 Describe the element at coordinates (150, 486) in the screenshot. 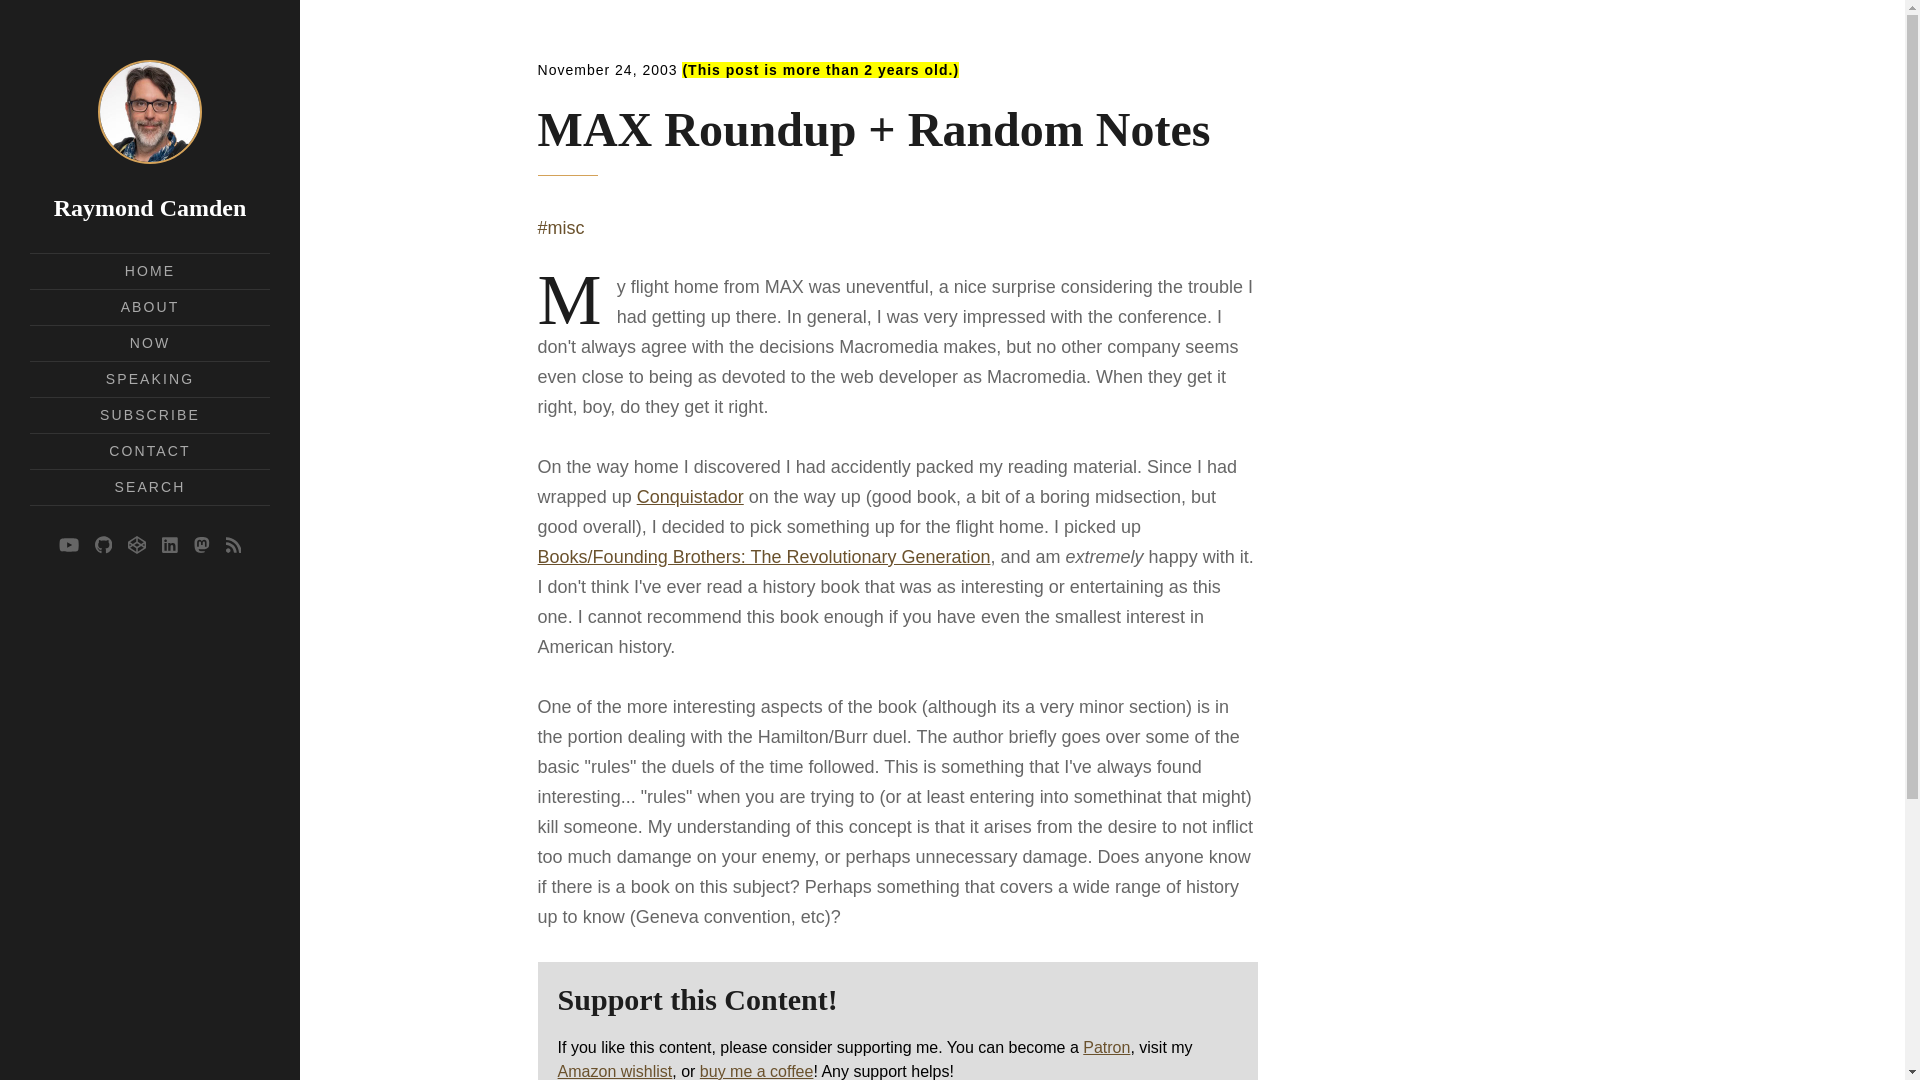

I see `SEARCH` at that location.